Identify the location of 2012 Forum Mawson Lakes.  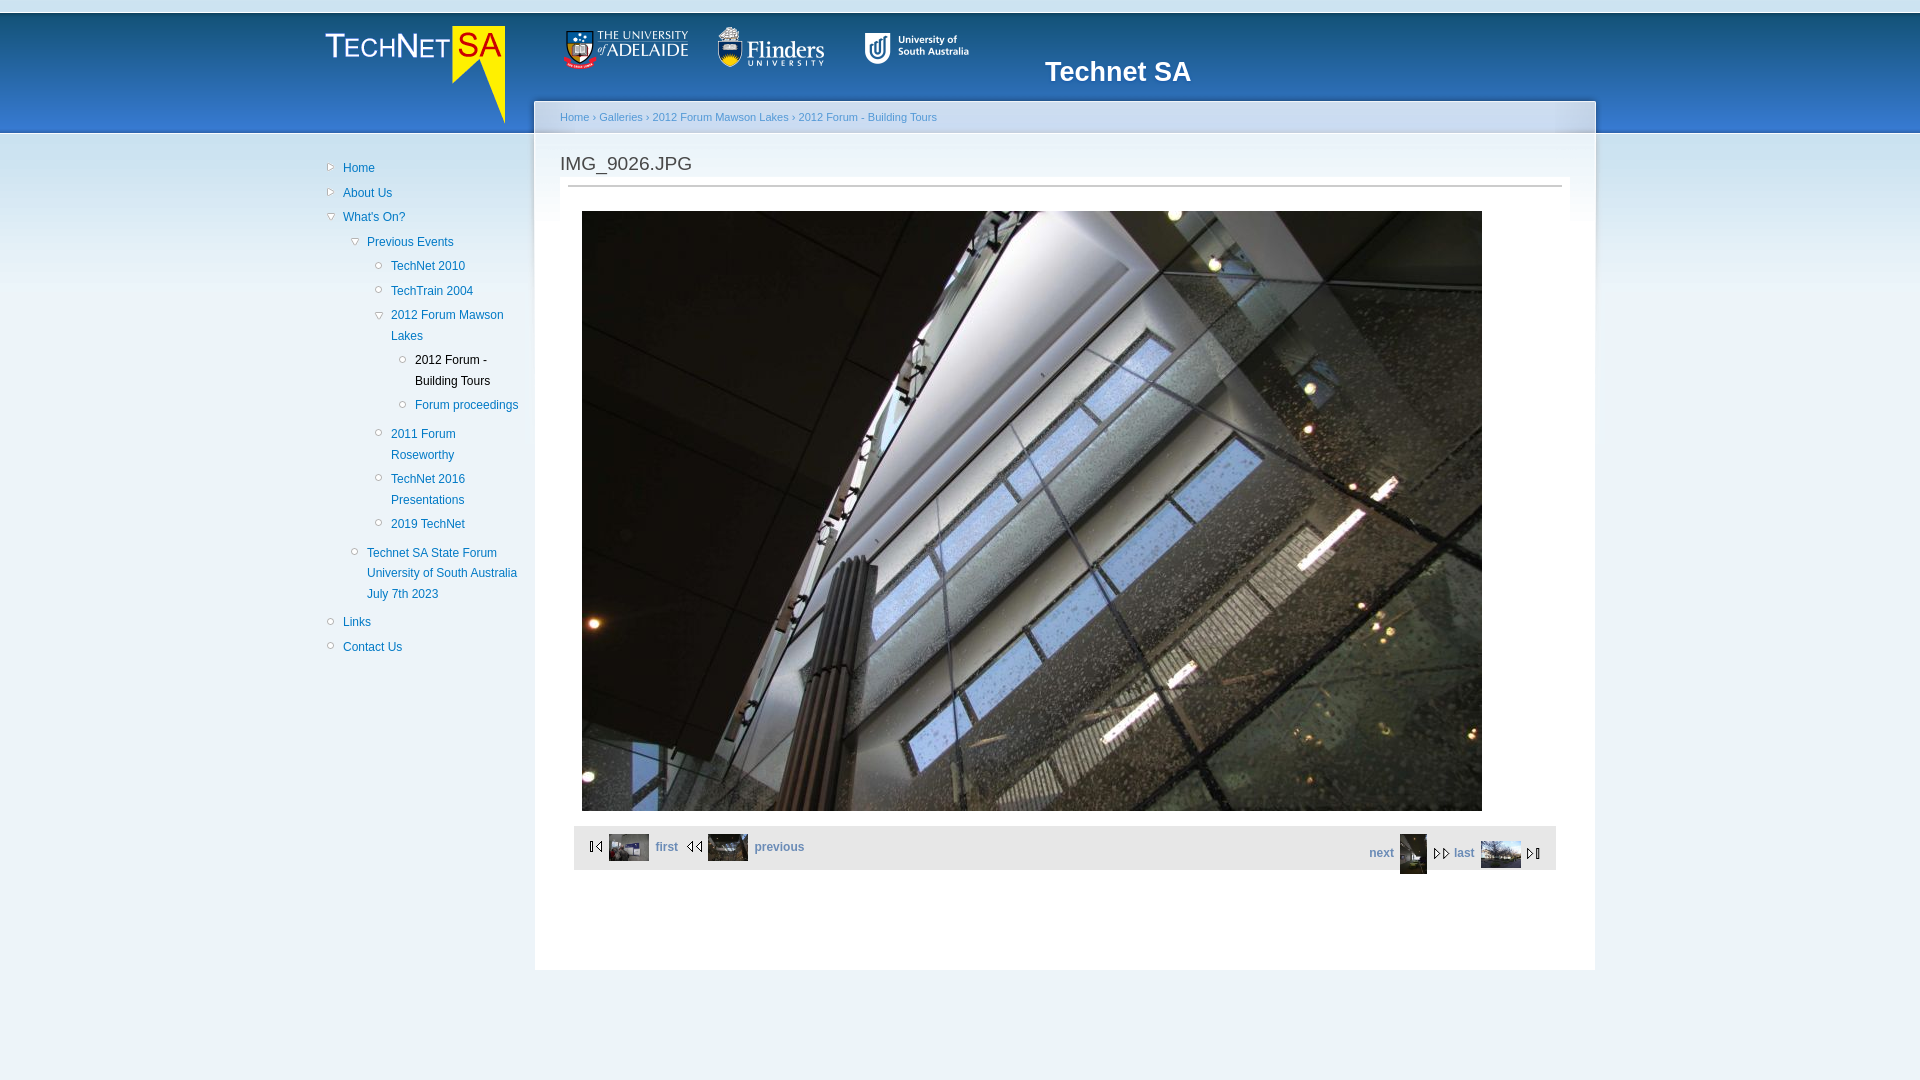
(456, 326).